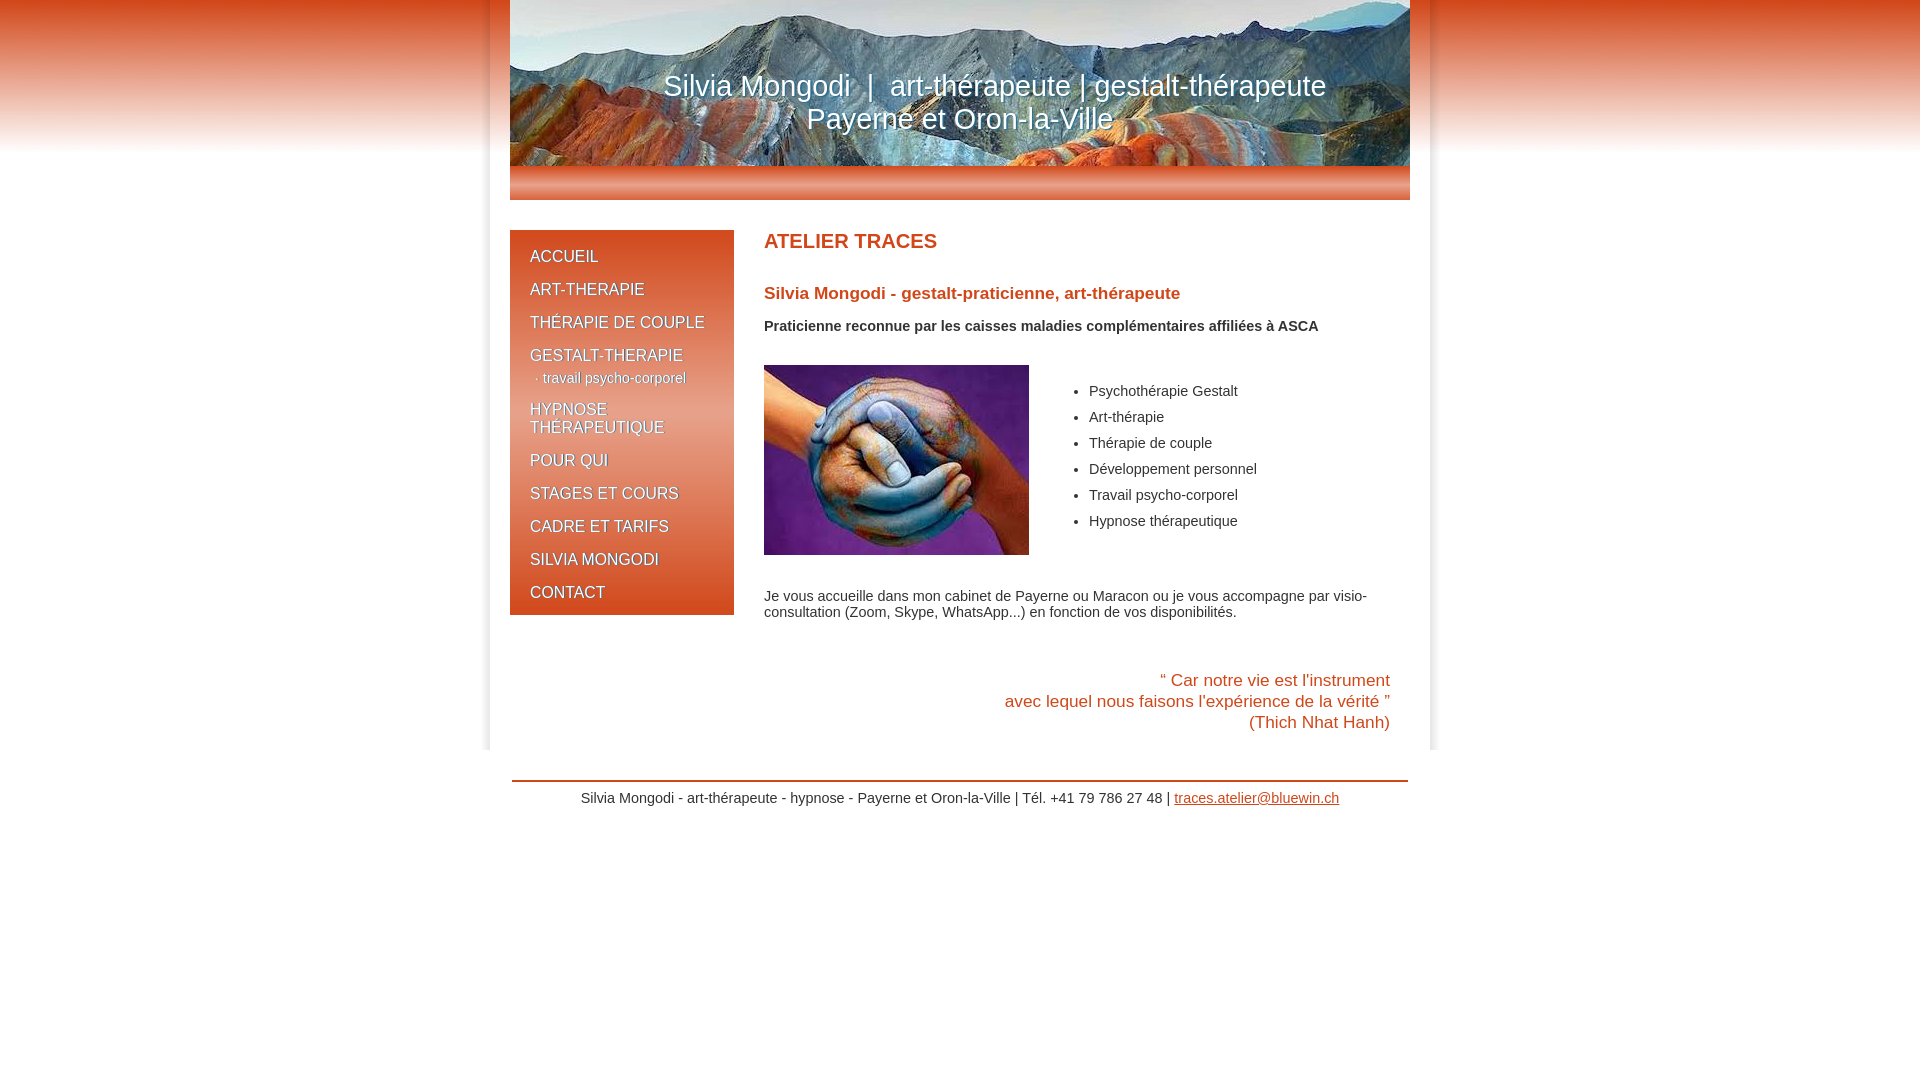  Describe the element at coordinates (622, 254) in the screenshot. I see `ACCUEIL` at that location.